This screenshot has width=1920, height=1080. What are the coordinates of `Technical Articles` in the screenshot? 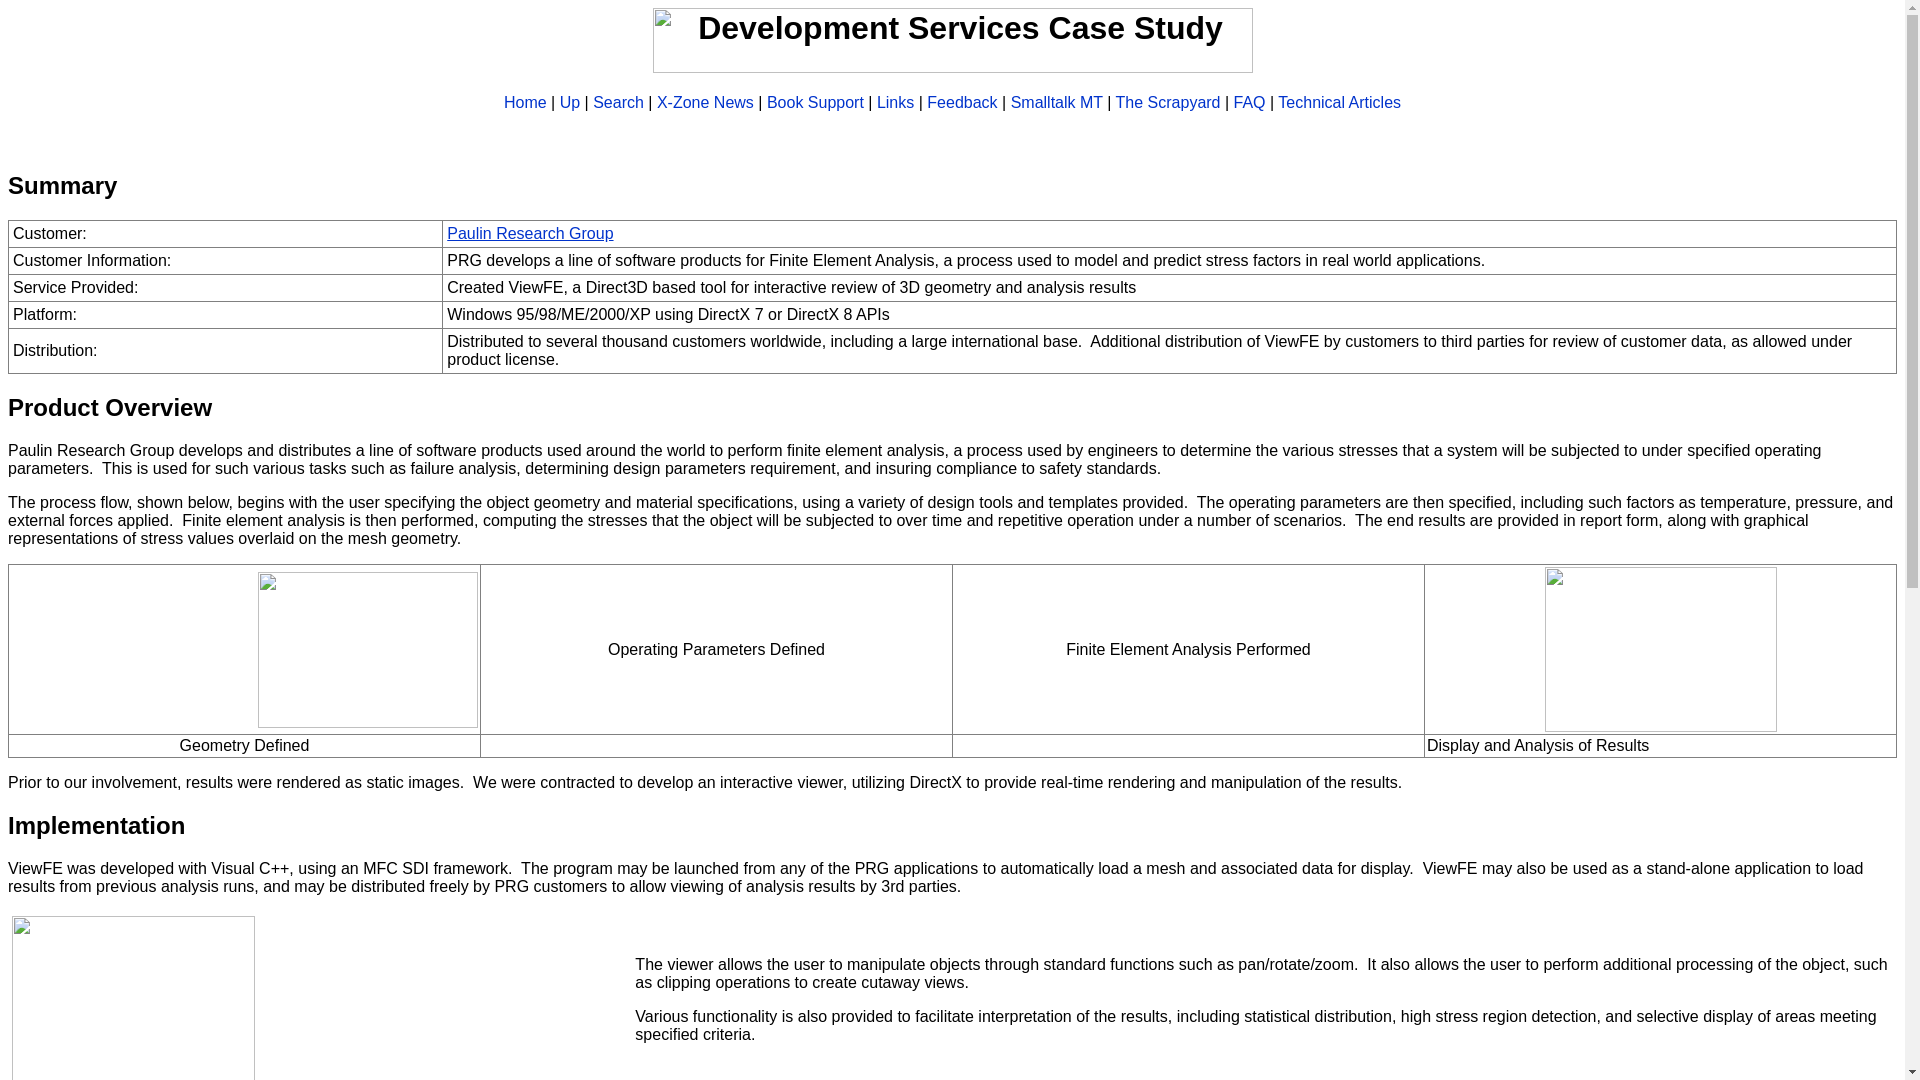 It's located at (1340, 102).